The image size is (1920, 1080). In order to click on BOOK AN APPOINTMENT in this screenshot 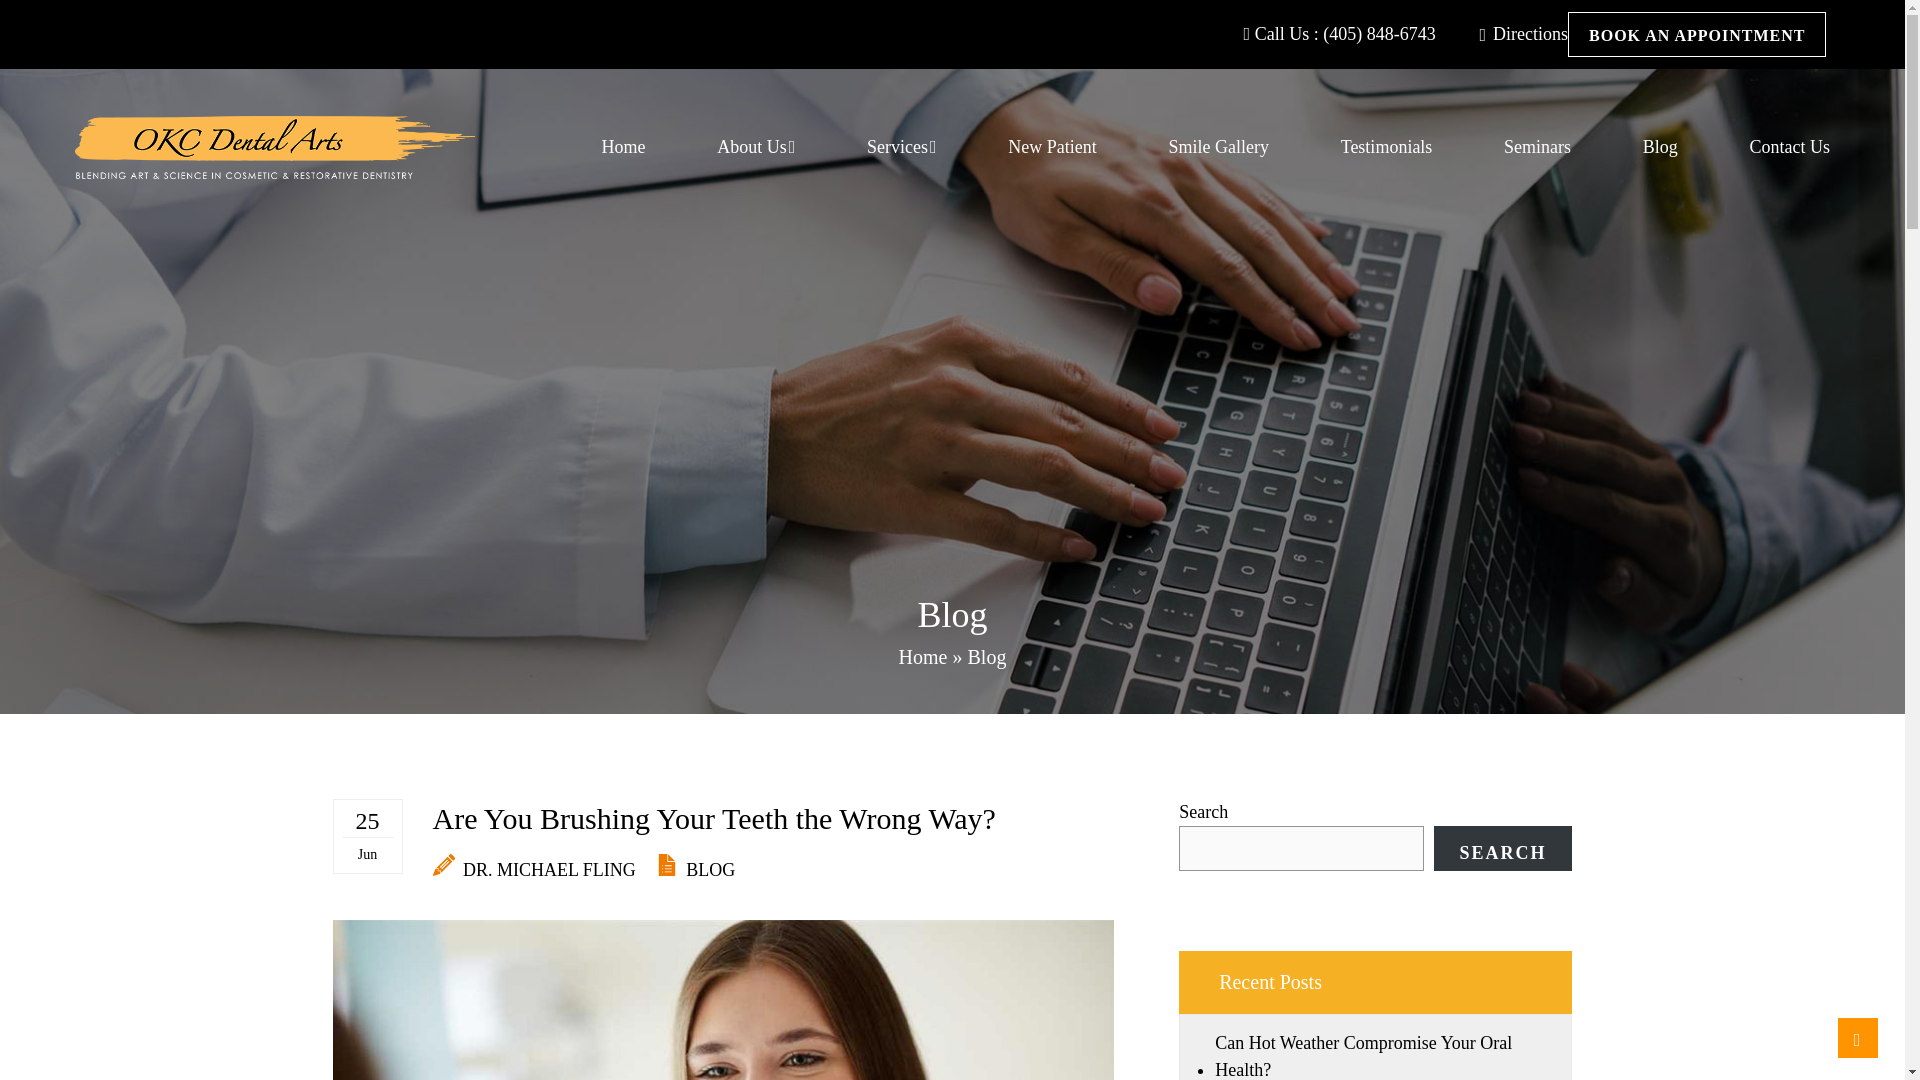, I will do `click(1696, 34)`.